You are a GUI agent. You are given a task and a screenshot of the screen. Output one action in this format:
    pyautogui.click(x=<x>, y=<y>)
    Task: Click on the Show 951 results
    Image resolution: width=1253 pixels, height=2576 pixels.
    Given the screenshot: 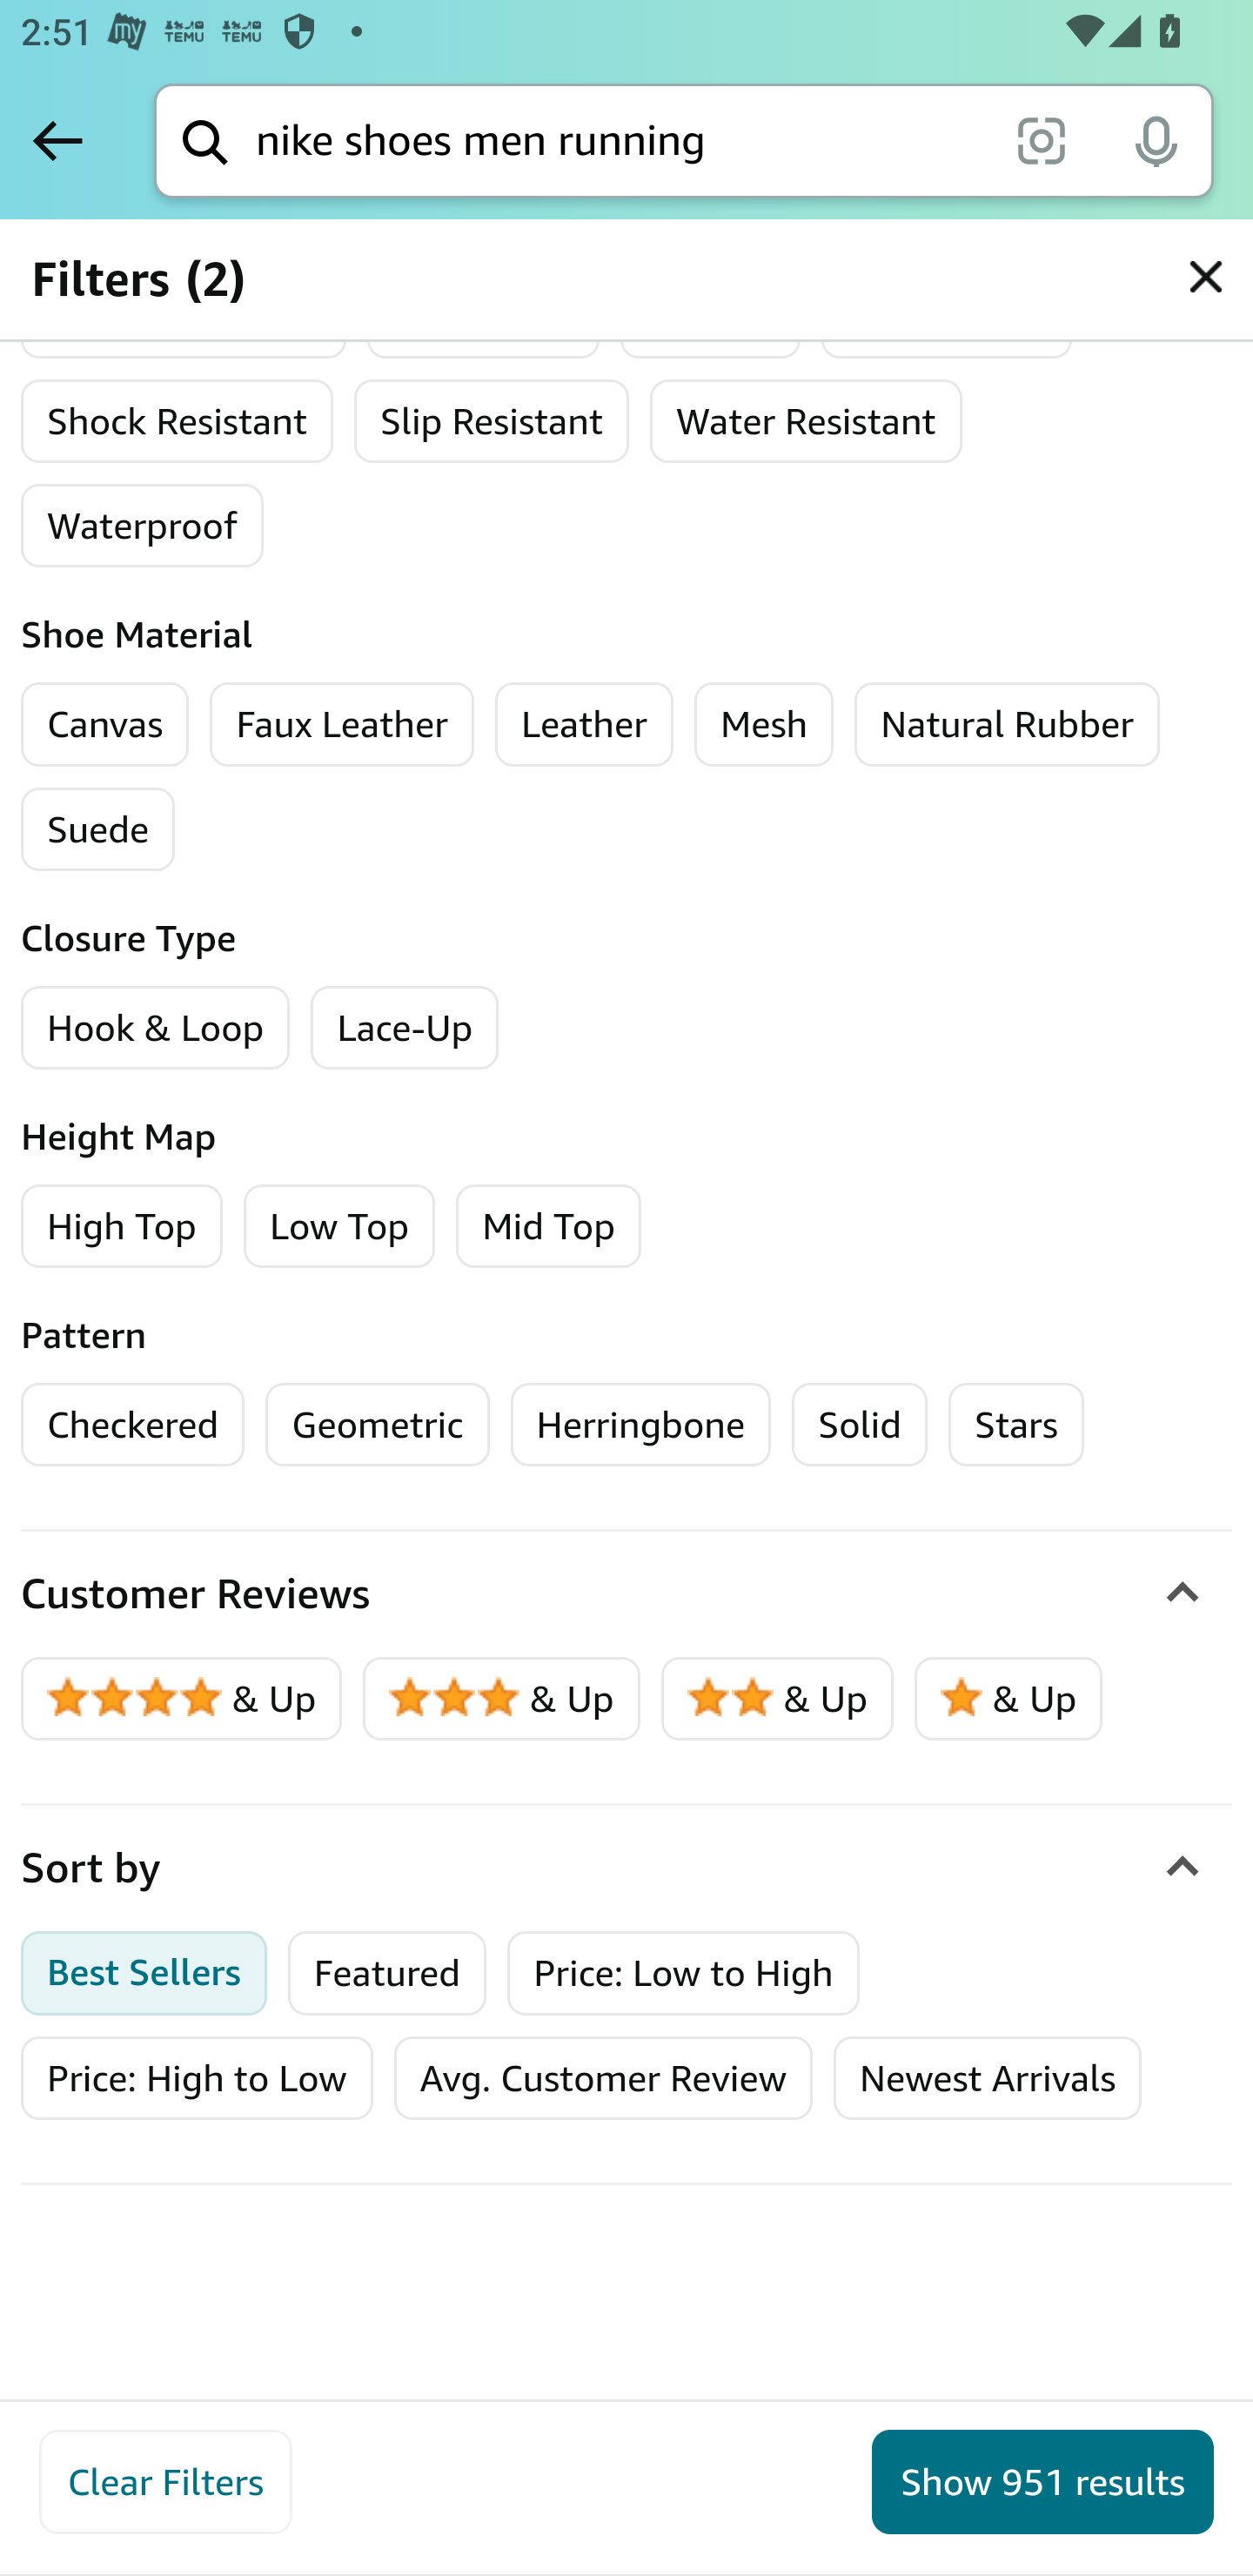 What is the action you would take?
    pyautogui.click(x=1042, y=2482)
    